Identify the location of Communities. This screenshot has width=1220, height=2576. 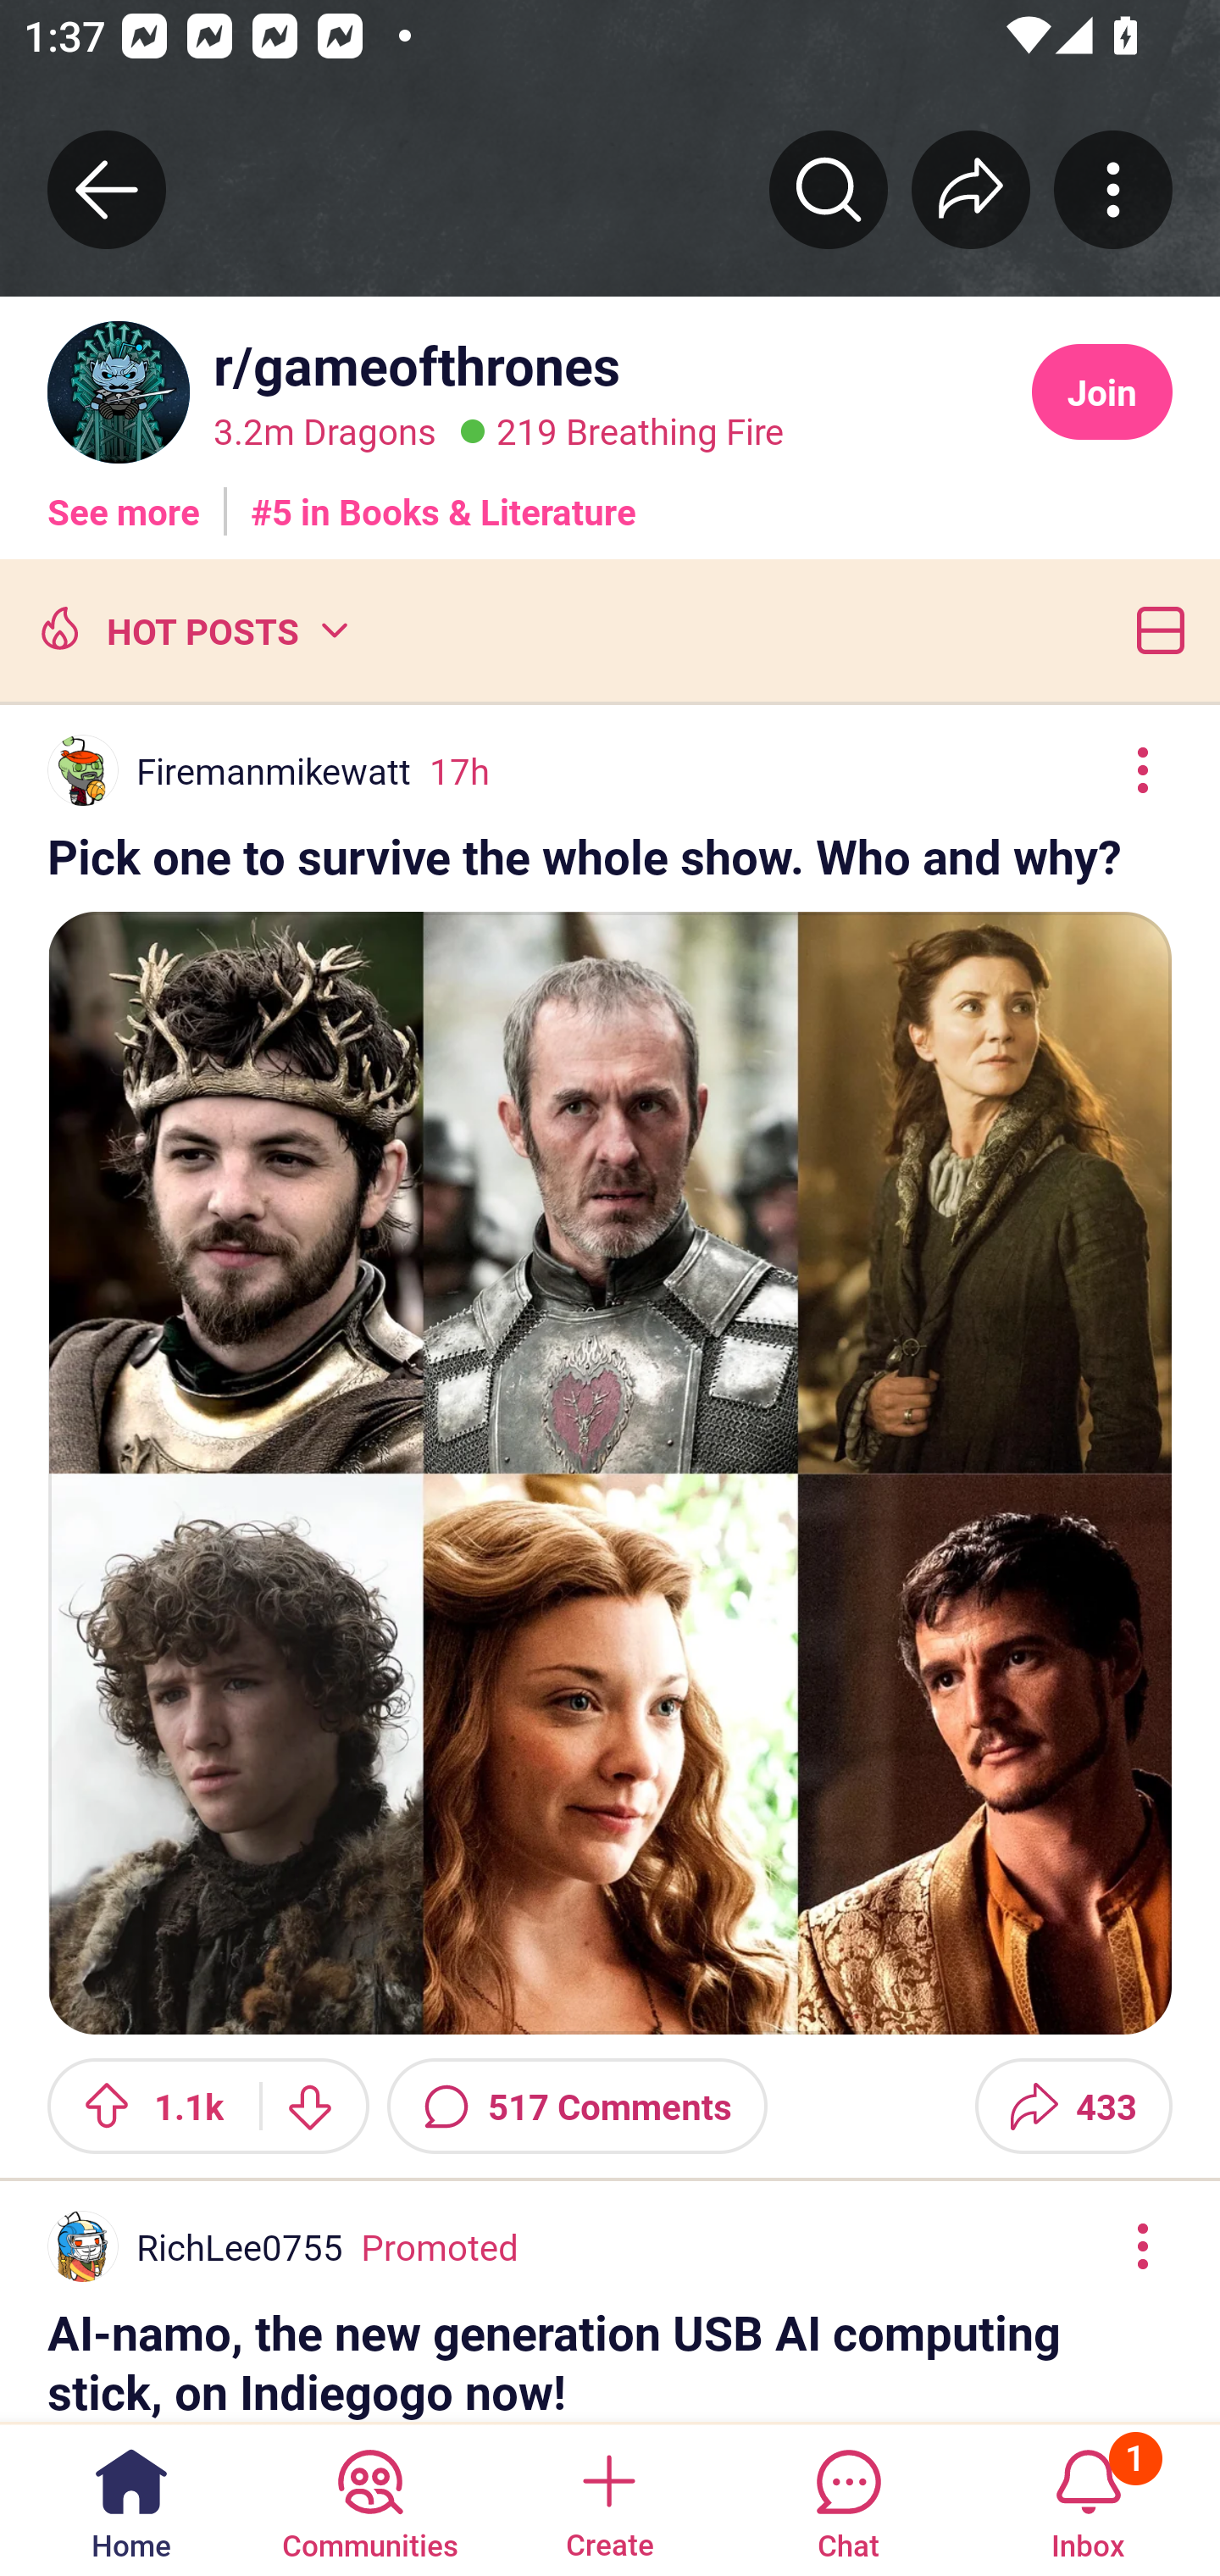
(369, 2498).